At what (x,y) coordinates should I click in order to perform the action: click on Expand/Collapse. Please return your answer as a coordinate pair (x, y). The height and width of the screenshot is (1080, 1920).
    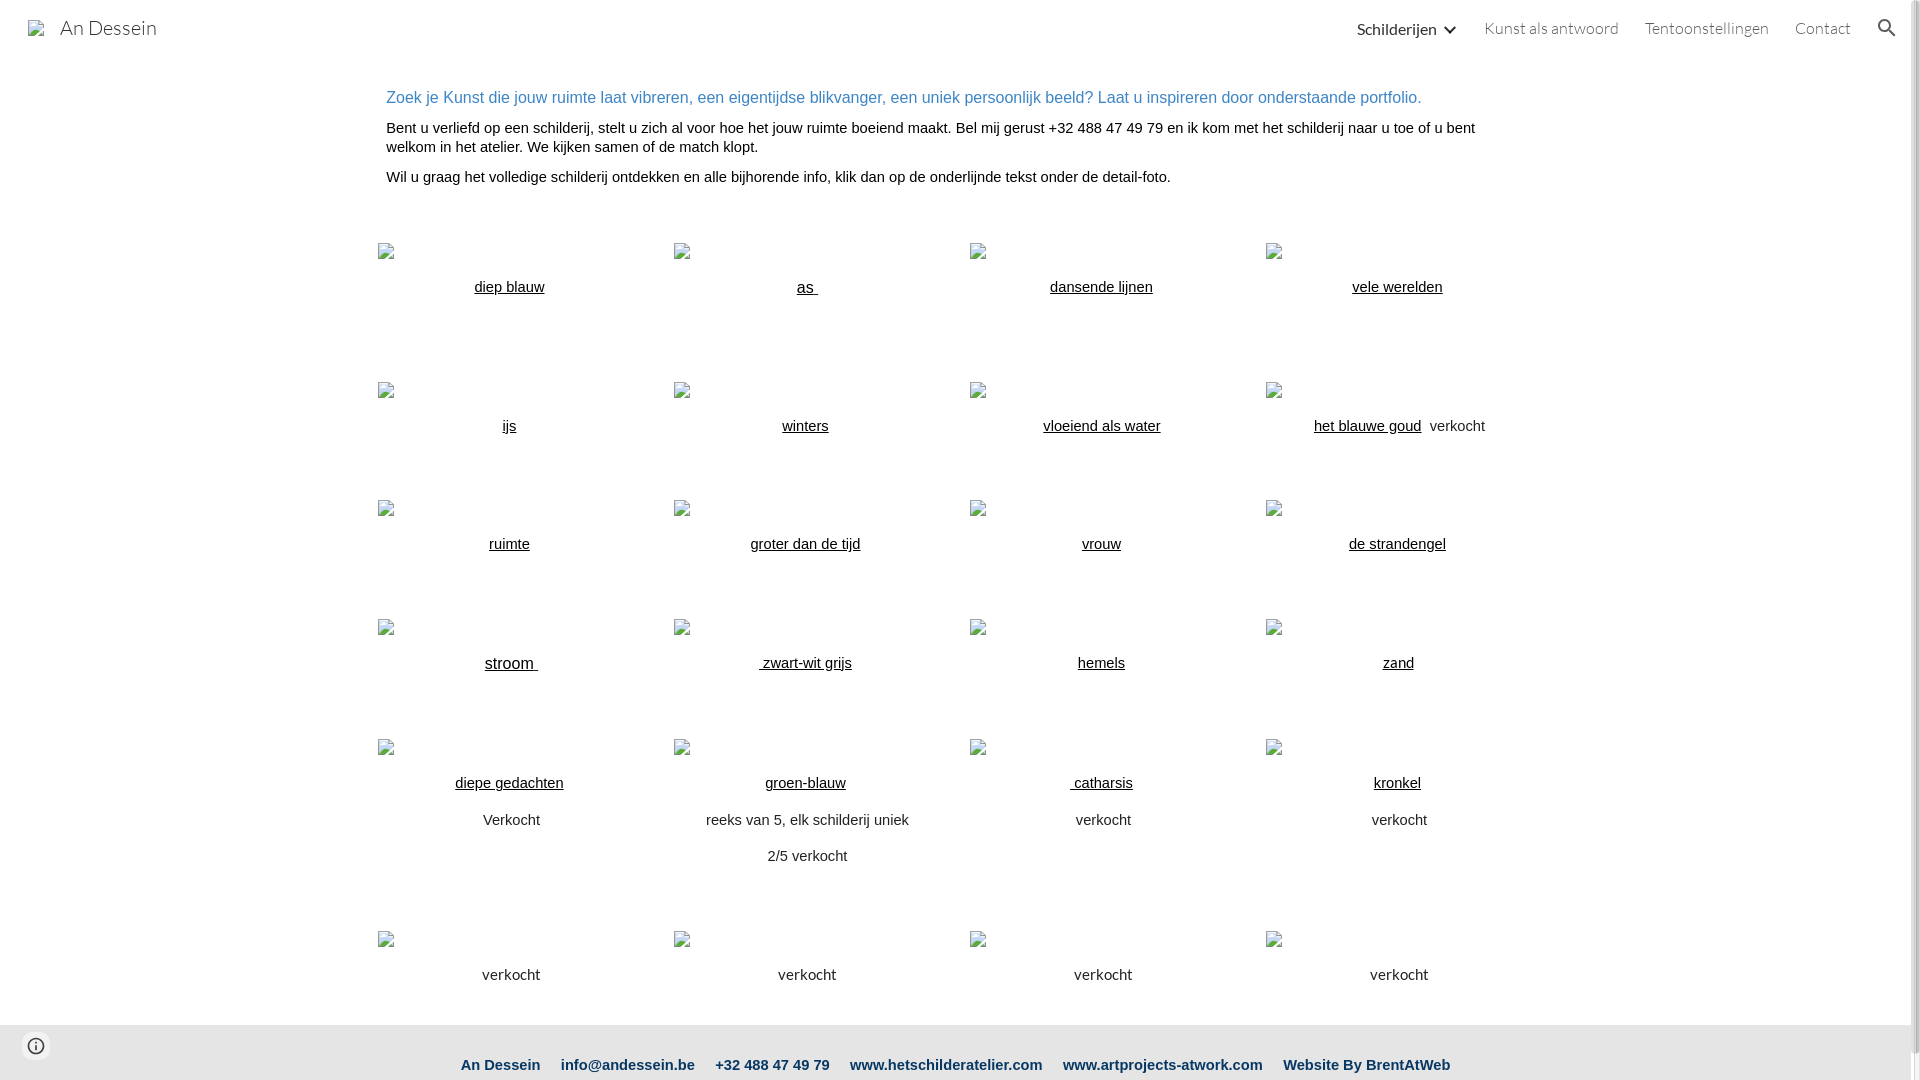
    Looking at the image, I should click on (1449, 28).